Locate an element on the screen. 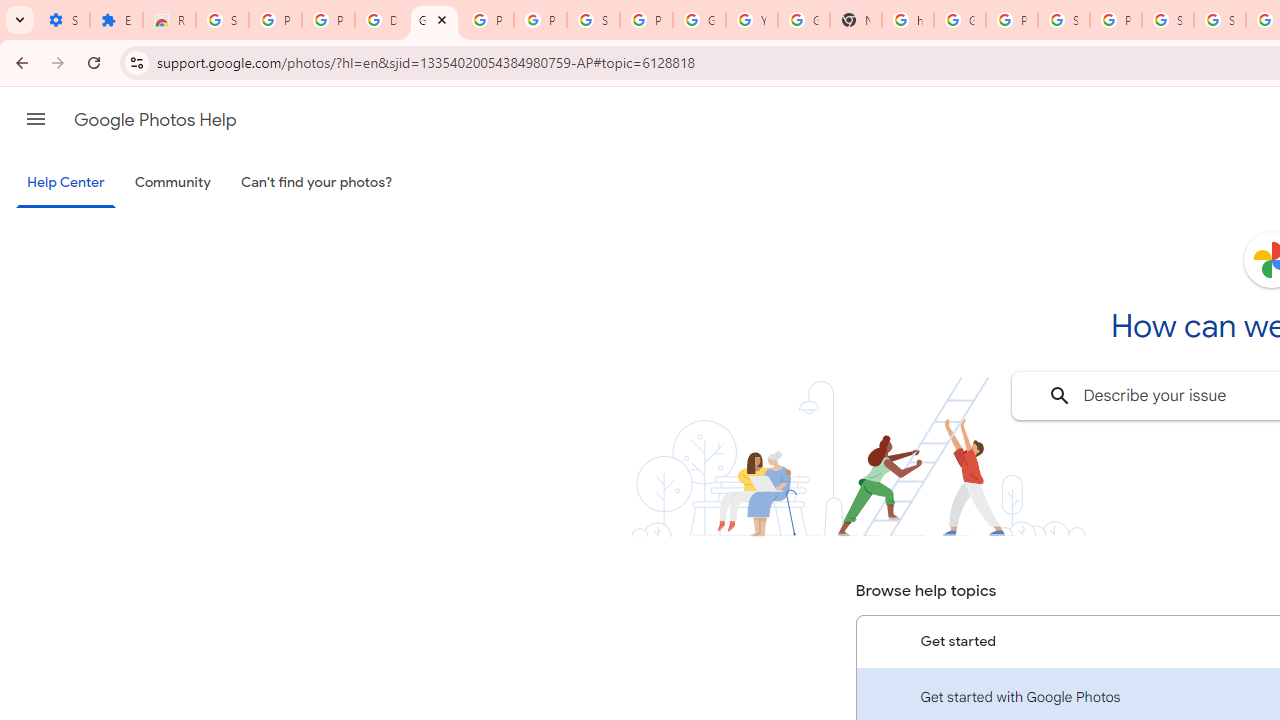  Sign in - Google Accounts is located at coordinates (1064, 20).